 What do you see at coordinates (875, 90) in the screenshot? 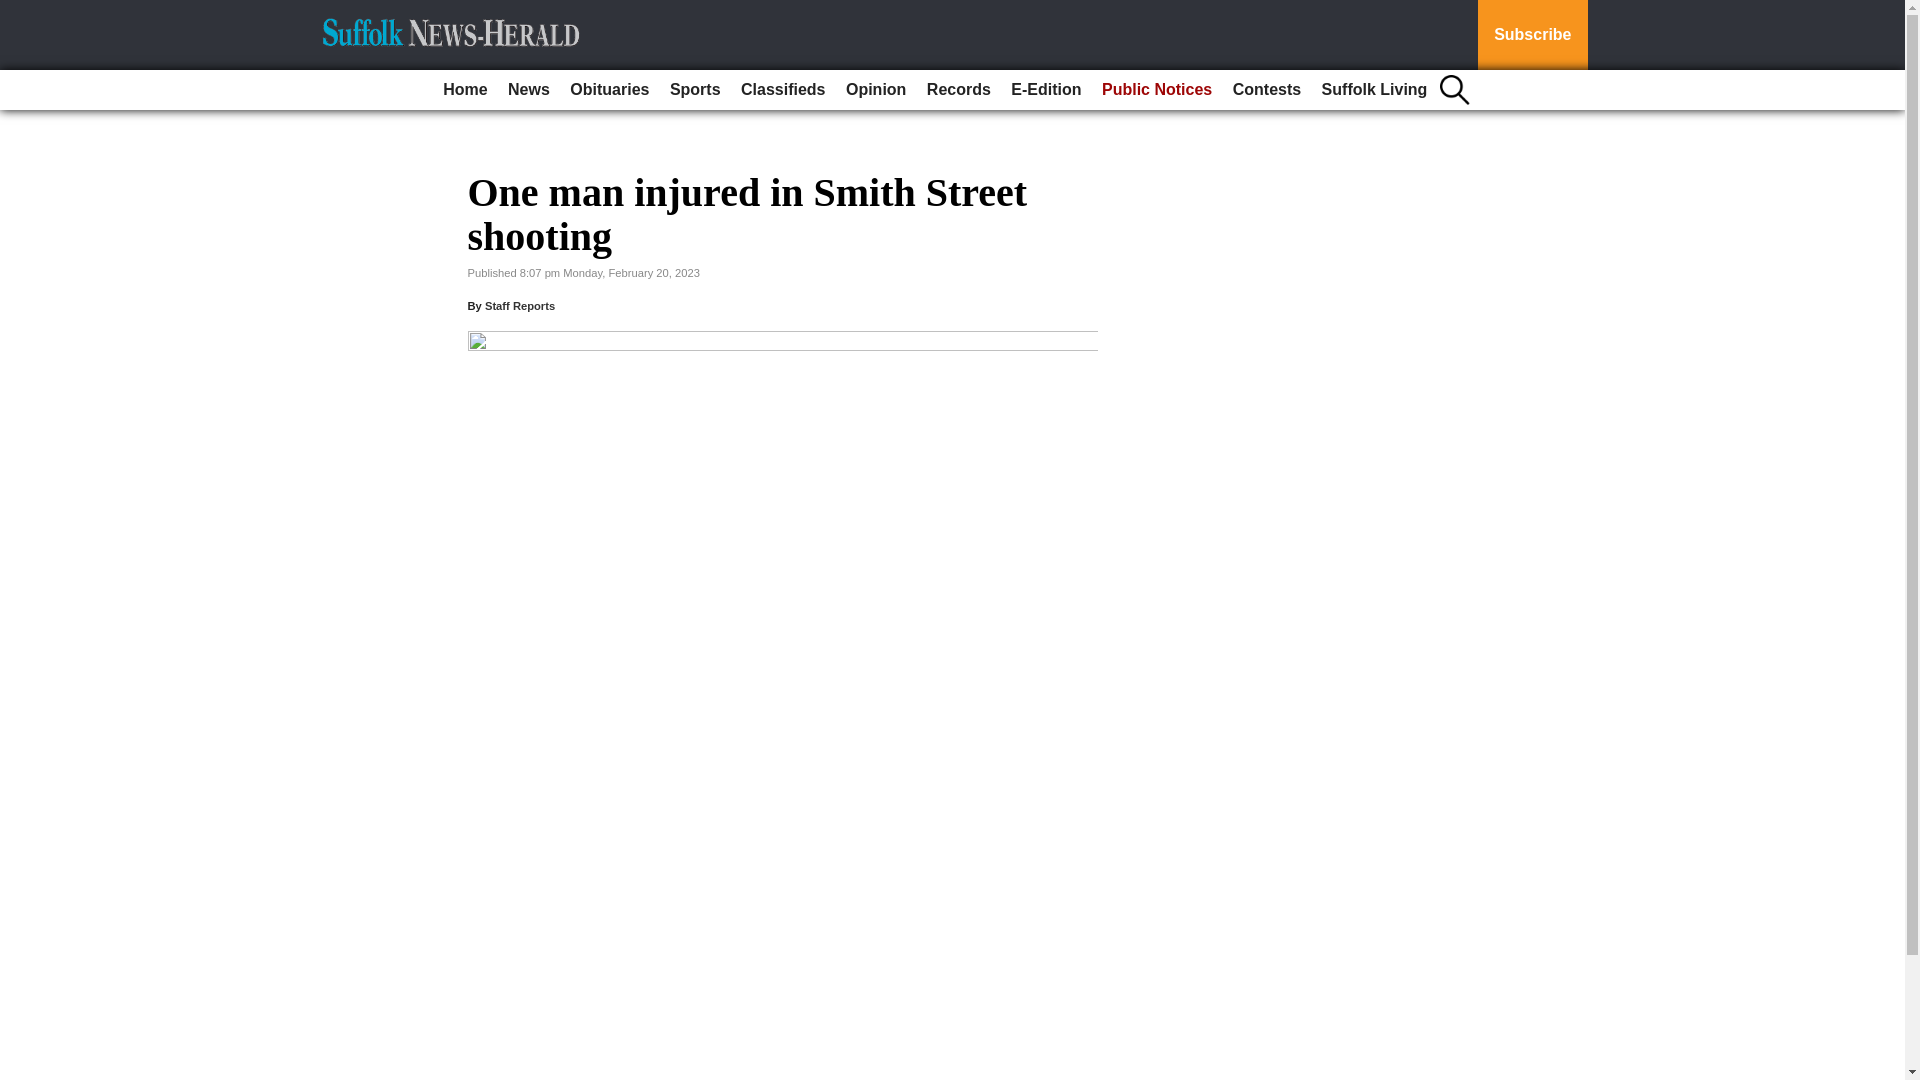
I see `Opinion` at bounding box center [875, 90].